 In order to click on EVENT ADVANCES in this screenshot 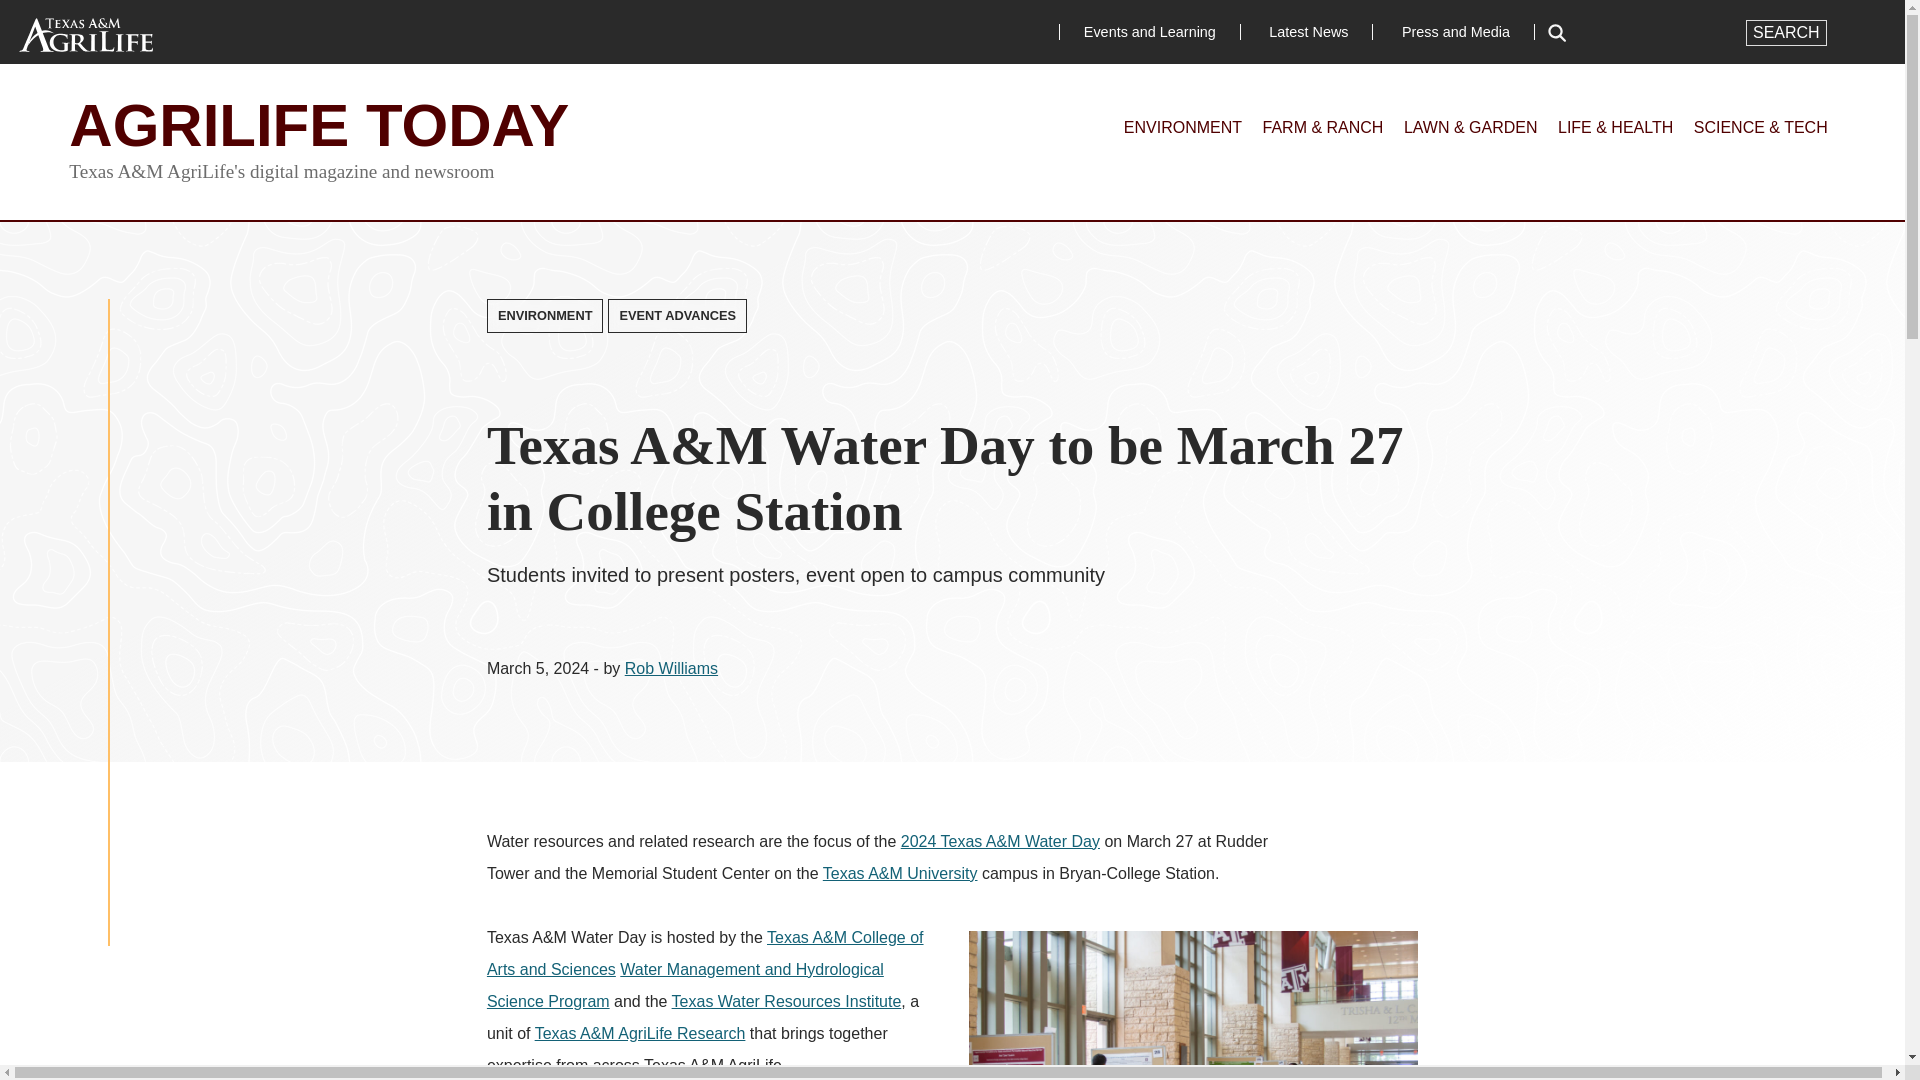, I will do `click(677, 316)`.